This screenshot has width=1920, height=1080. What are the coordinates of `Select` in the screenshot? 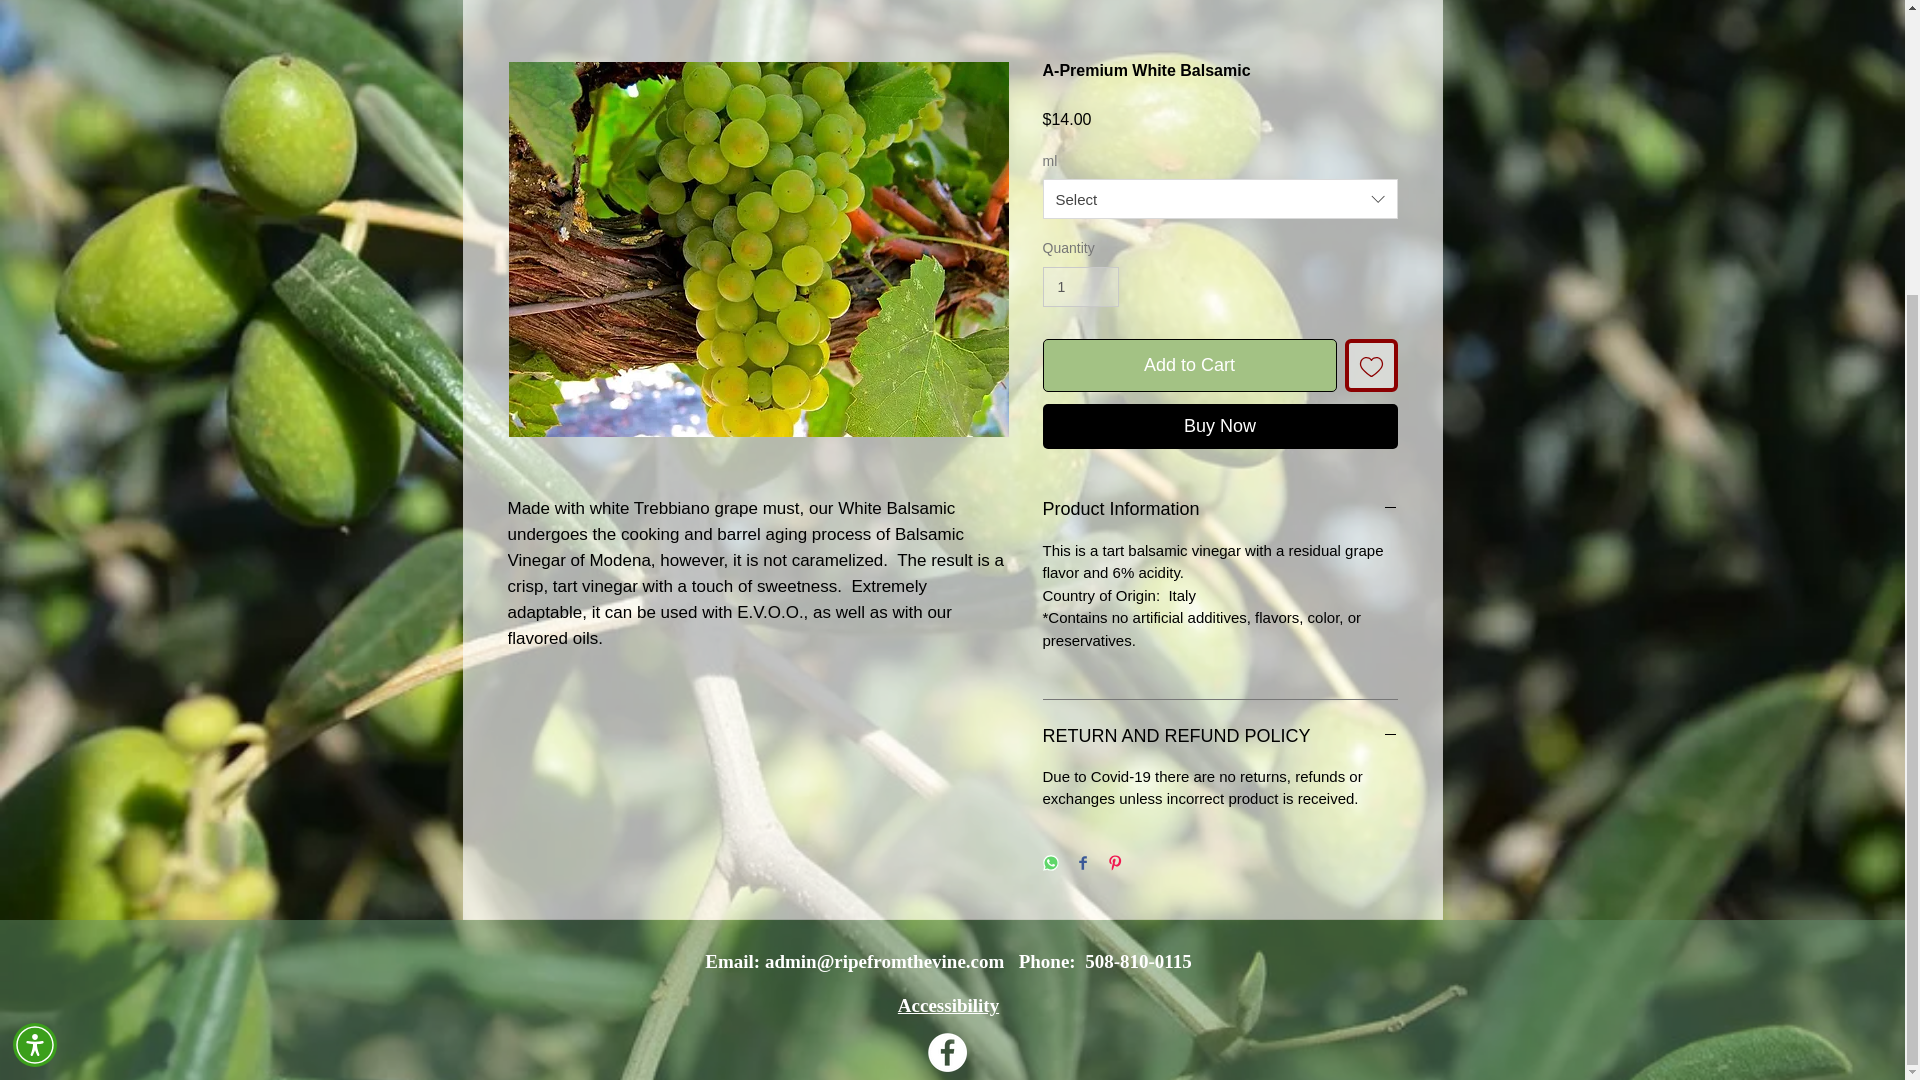 It's located at (1220, 199).